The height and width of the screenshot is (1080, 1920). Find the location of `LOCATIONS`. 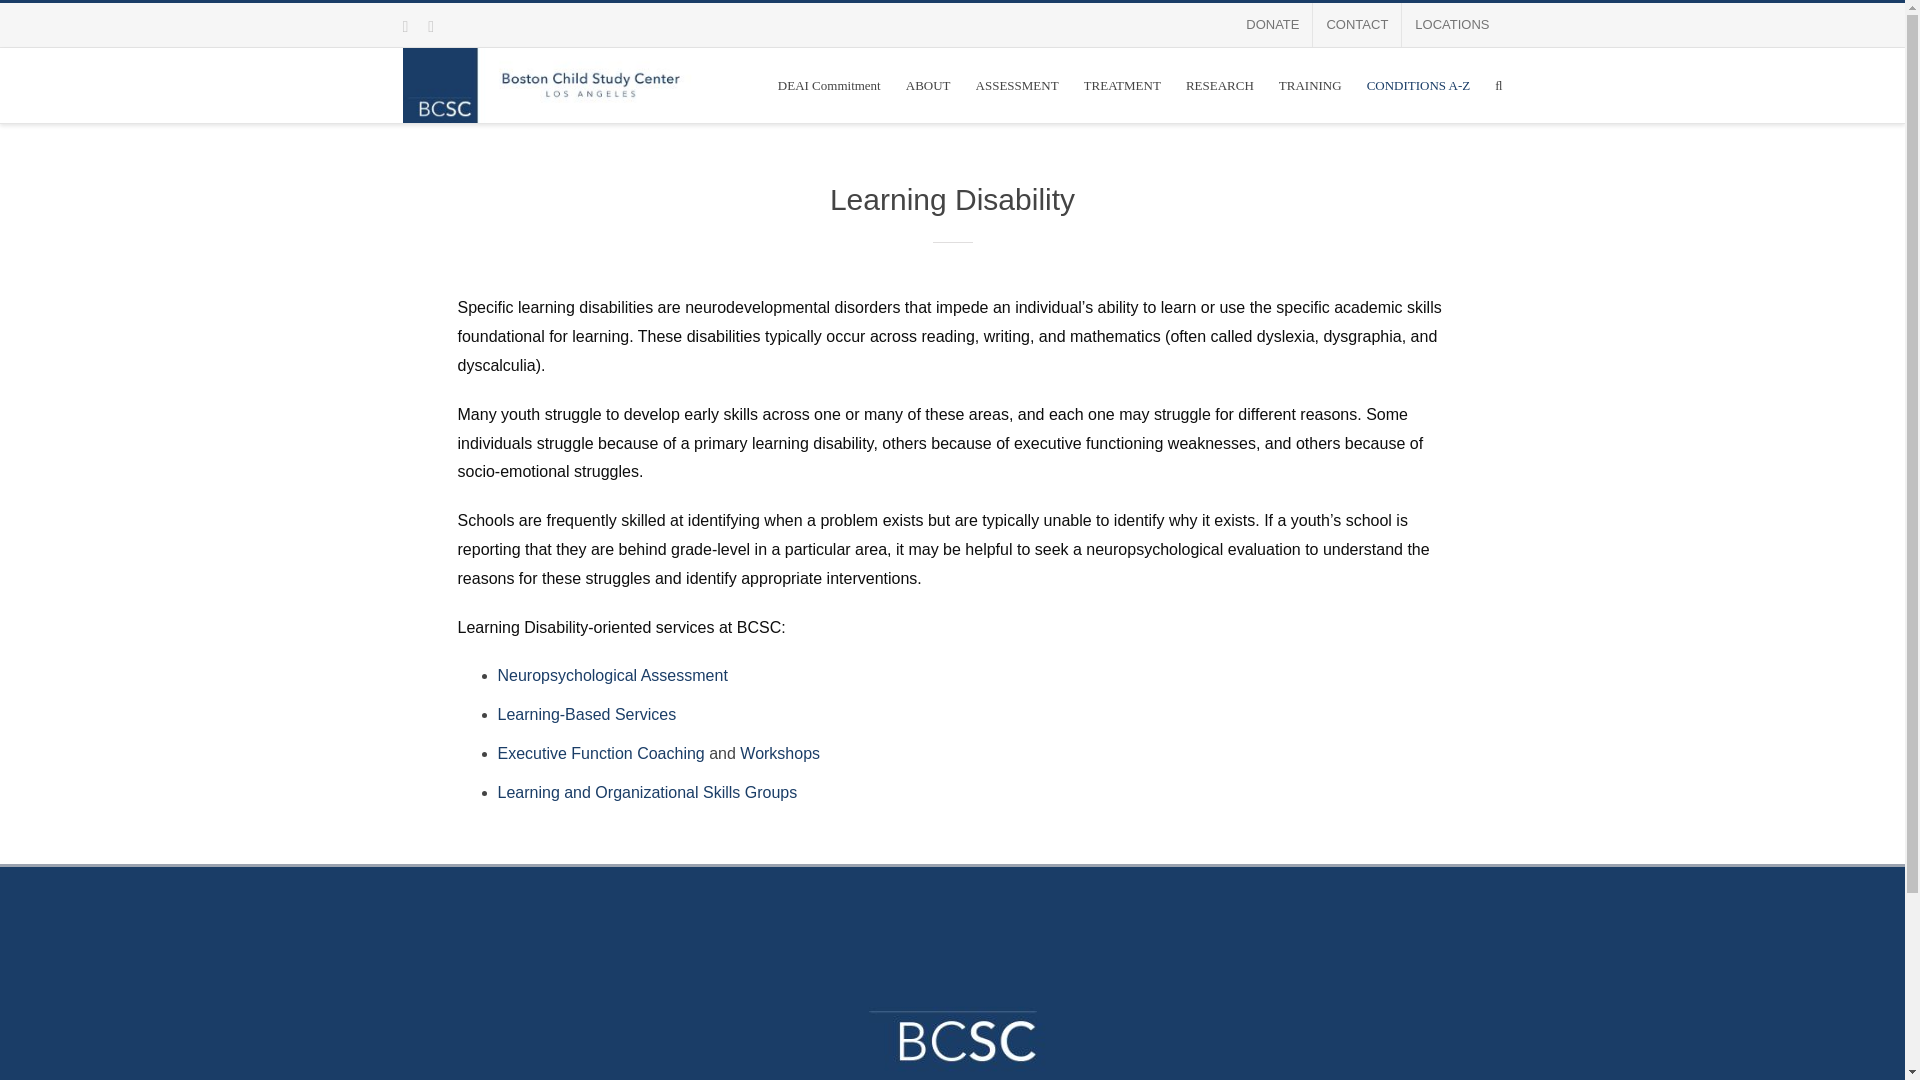

LOCATIONS is located at coordinates (1451, 25).